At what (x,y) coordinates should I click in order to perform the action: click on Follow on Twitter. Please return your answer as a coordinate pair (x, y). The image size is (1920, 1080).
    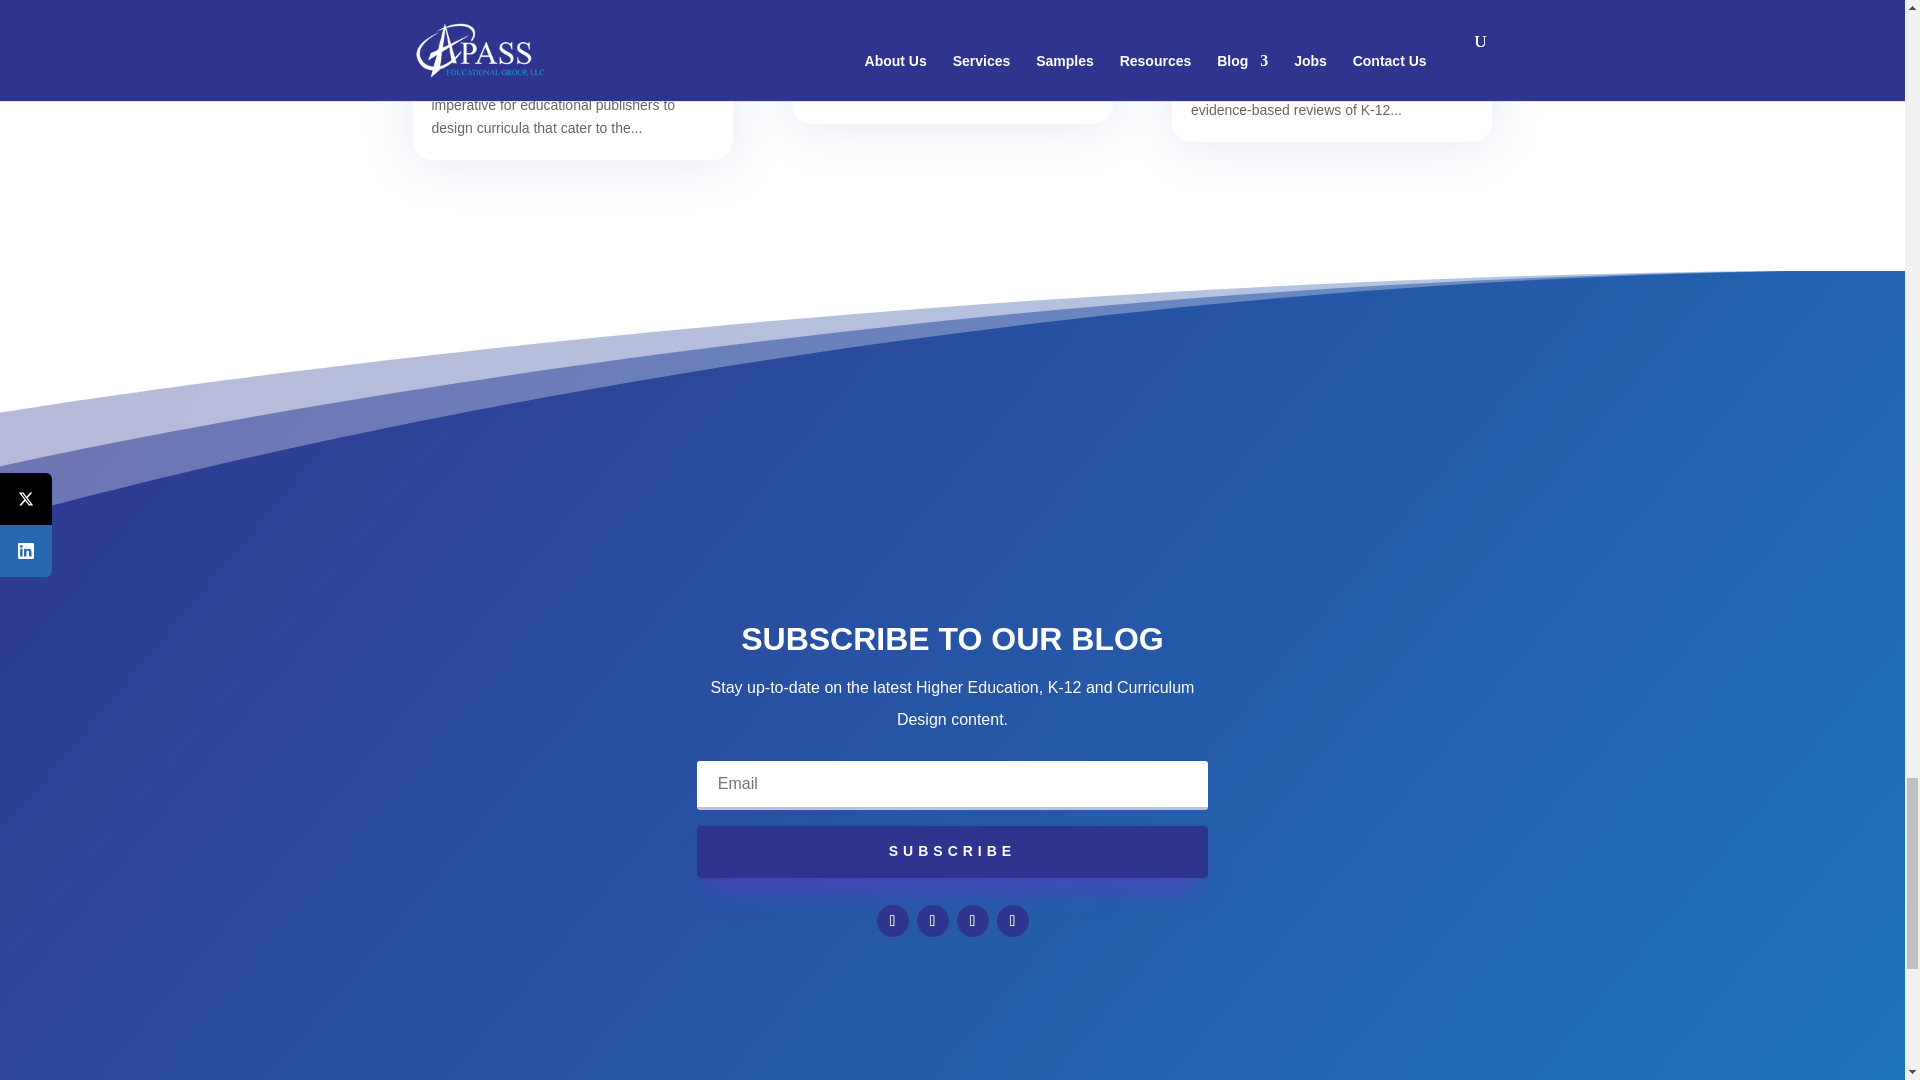
    Looking at the image, I should click on (932, 921).